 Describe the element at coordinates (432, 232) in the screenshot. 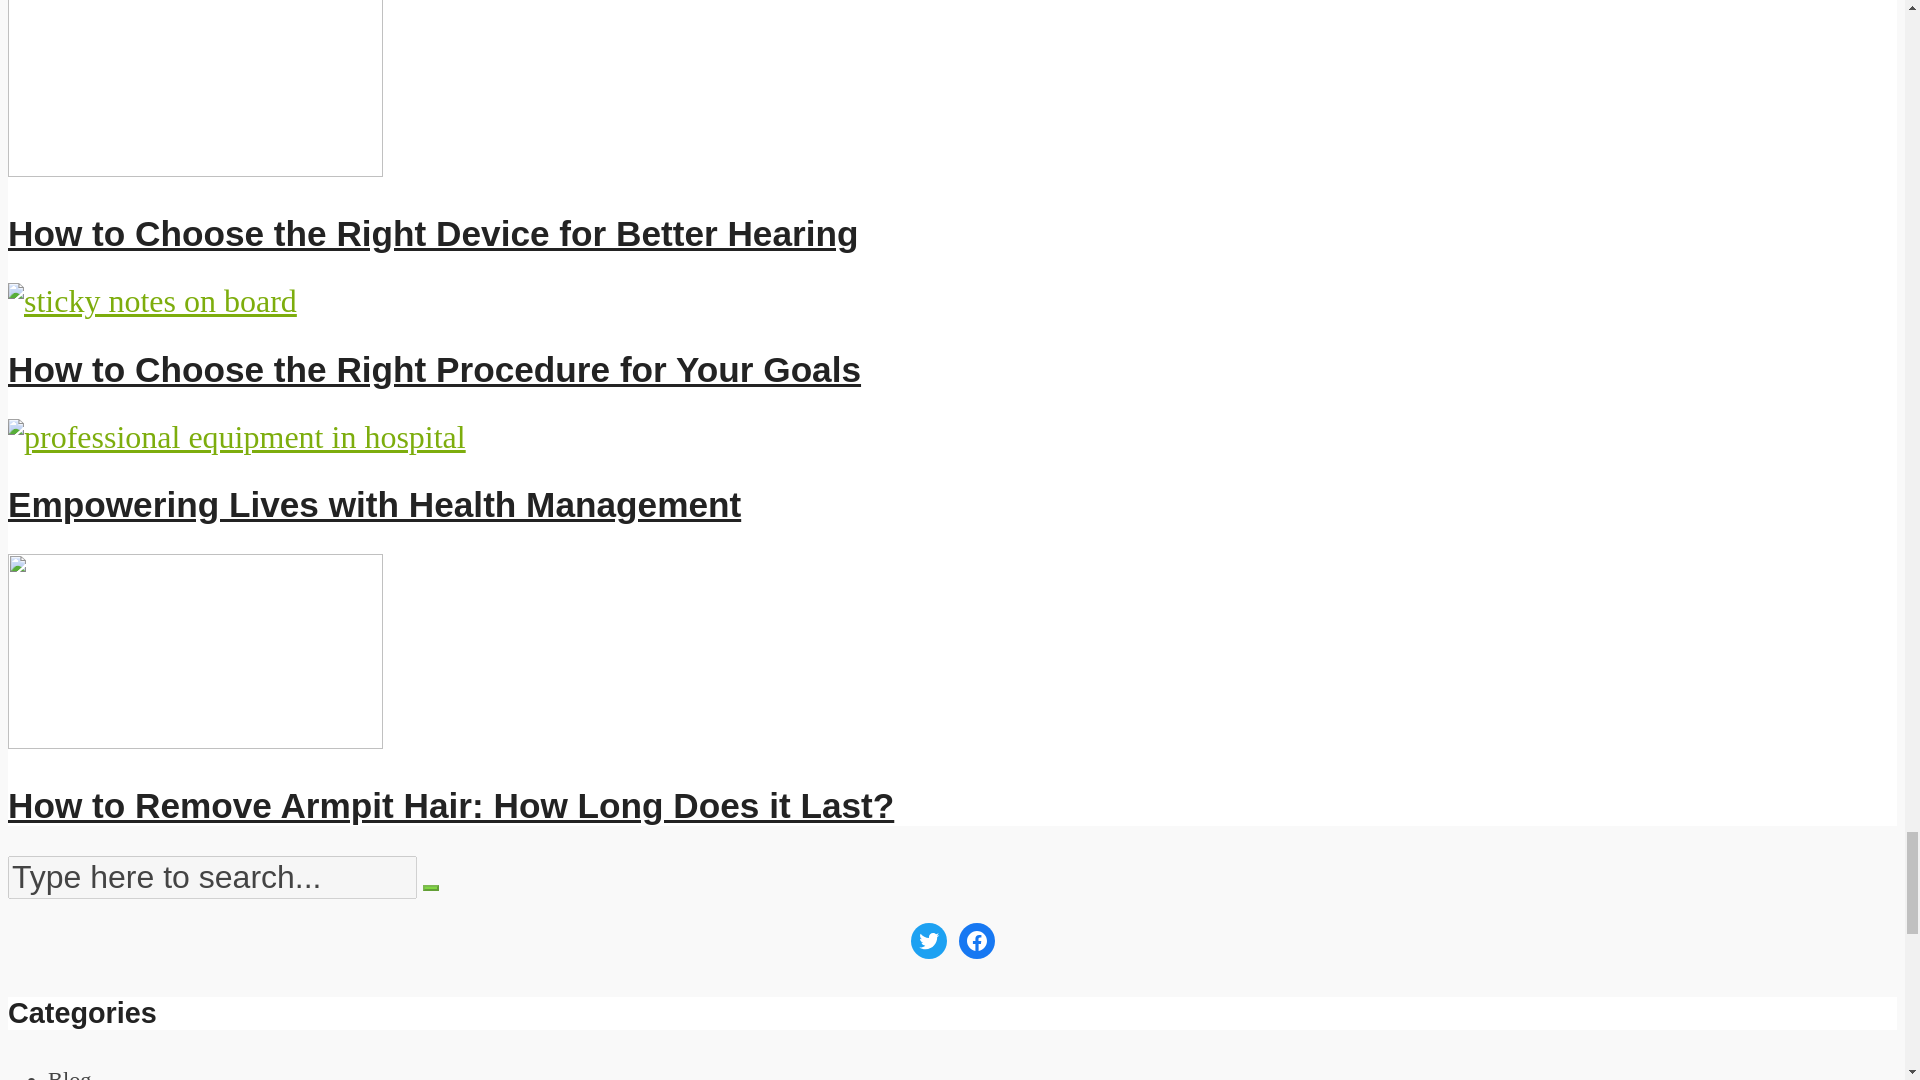

I see `How to Choose the Right Device for Better Hearing` at that location.